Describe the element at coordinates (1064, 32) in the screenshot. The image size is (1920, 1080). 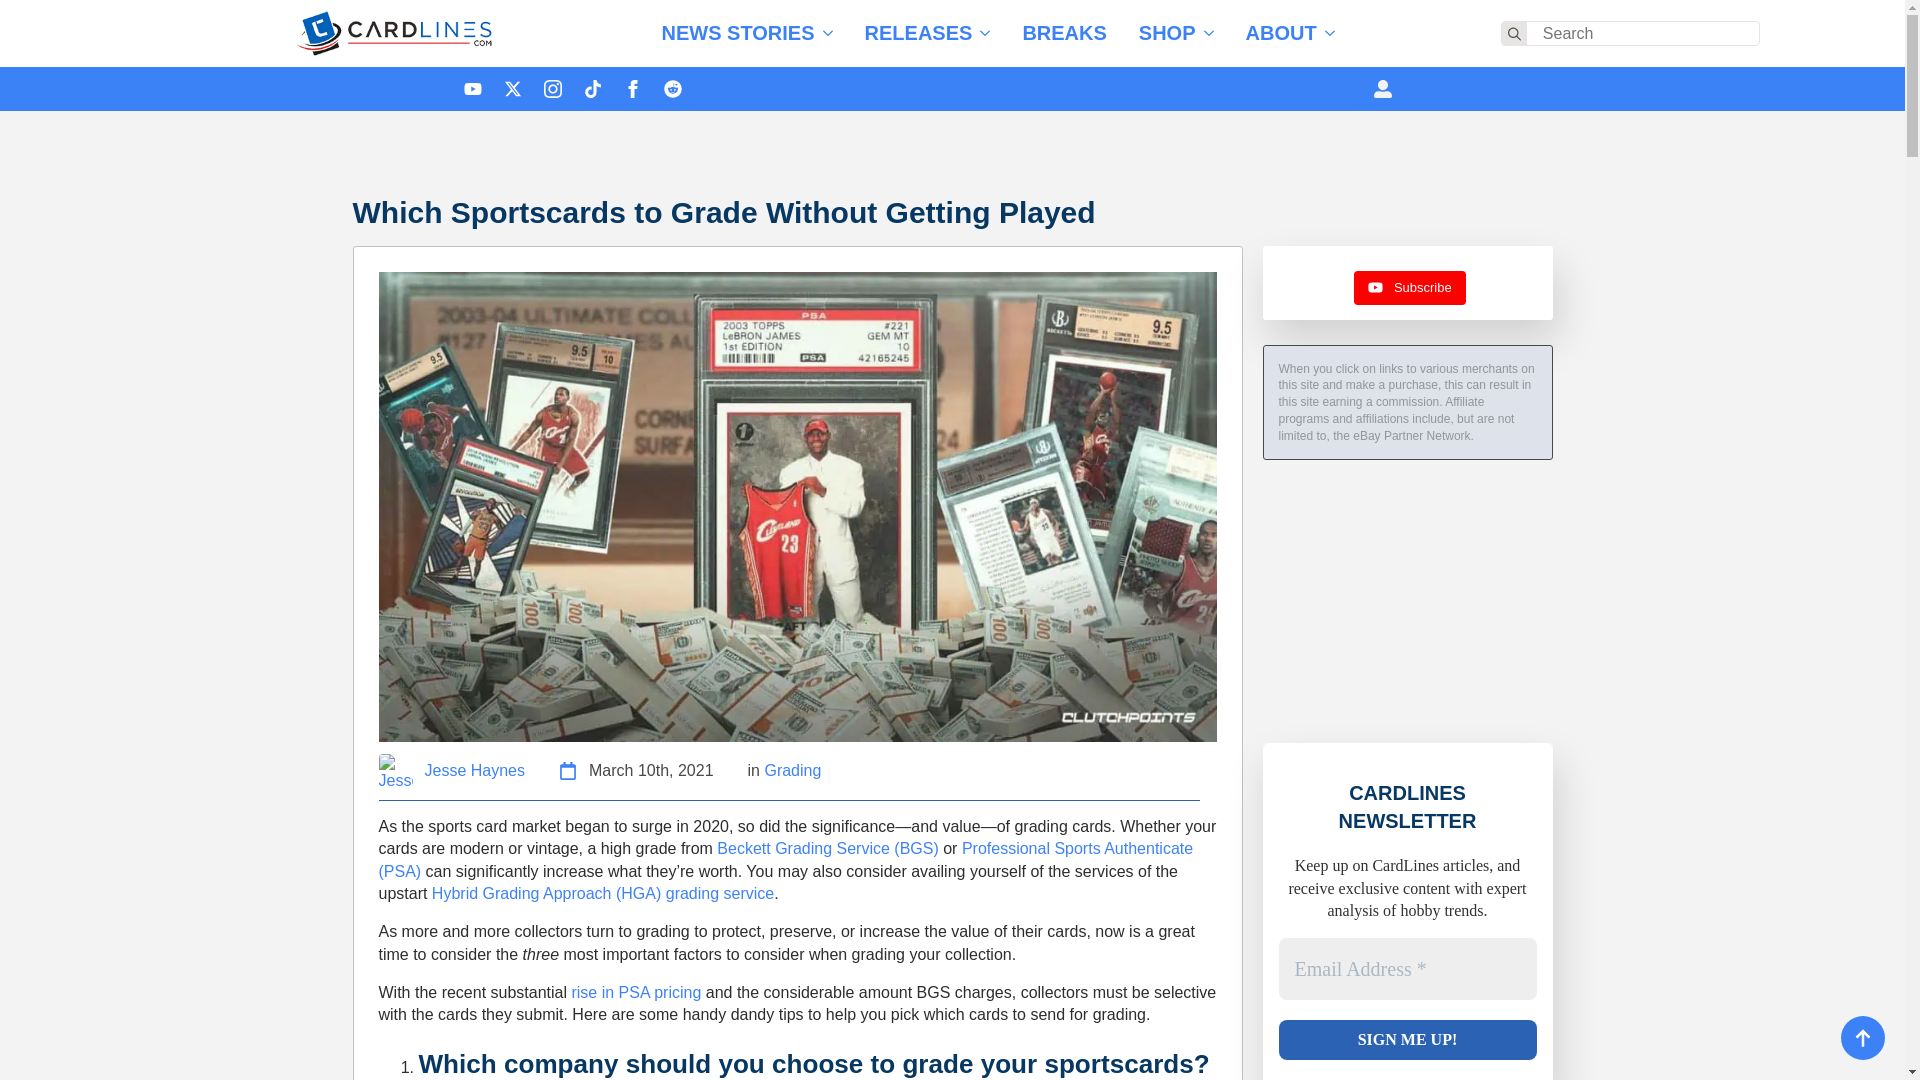
I see `BREAKS` at that location.